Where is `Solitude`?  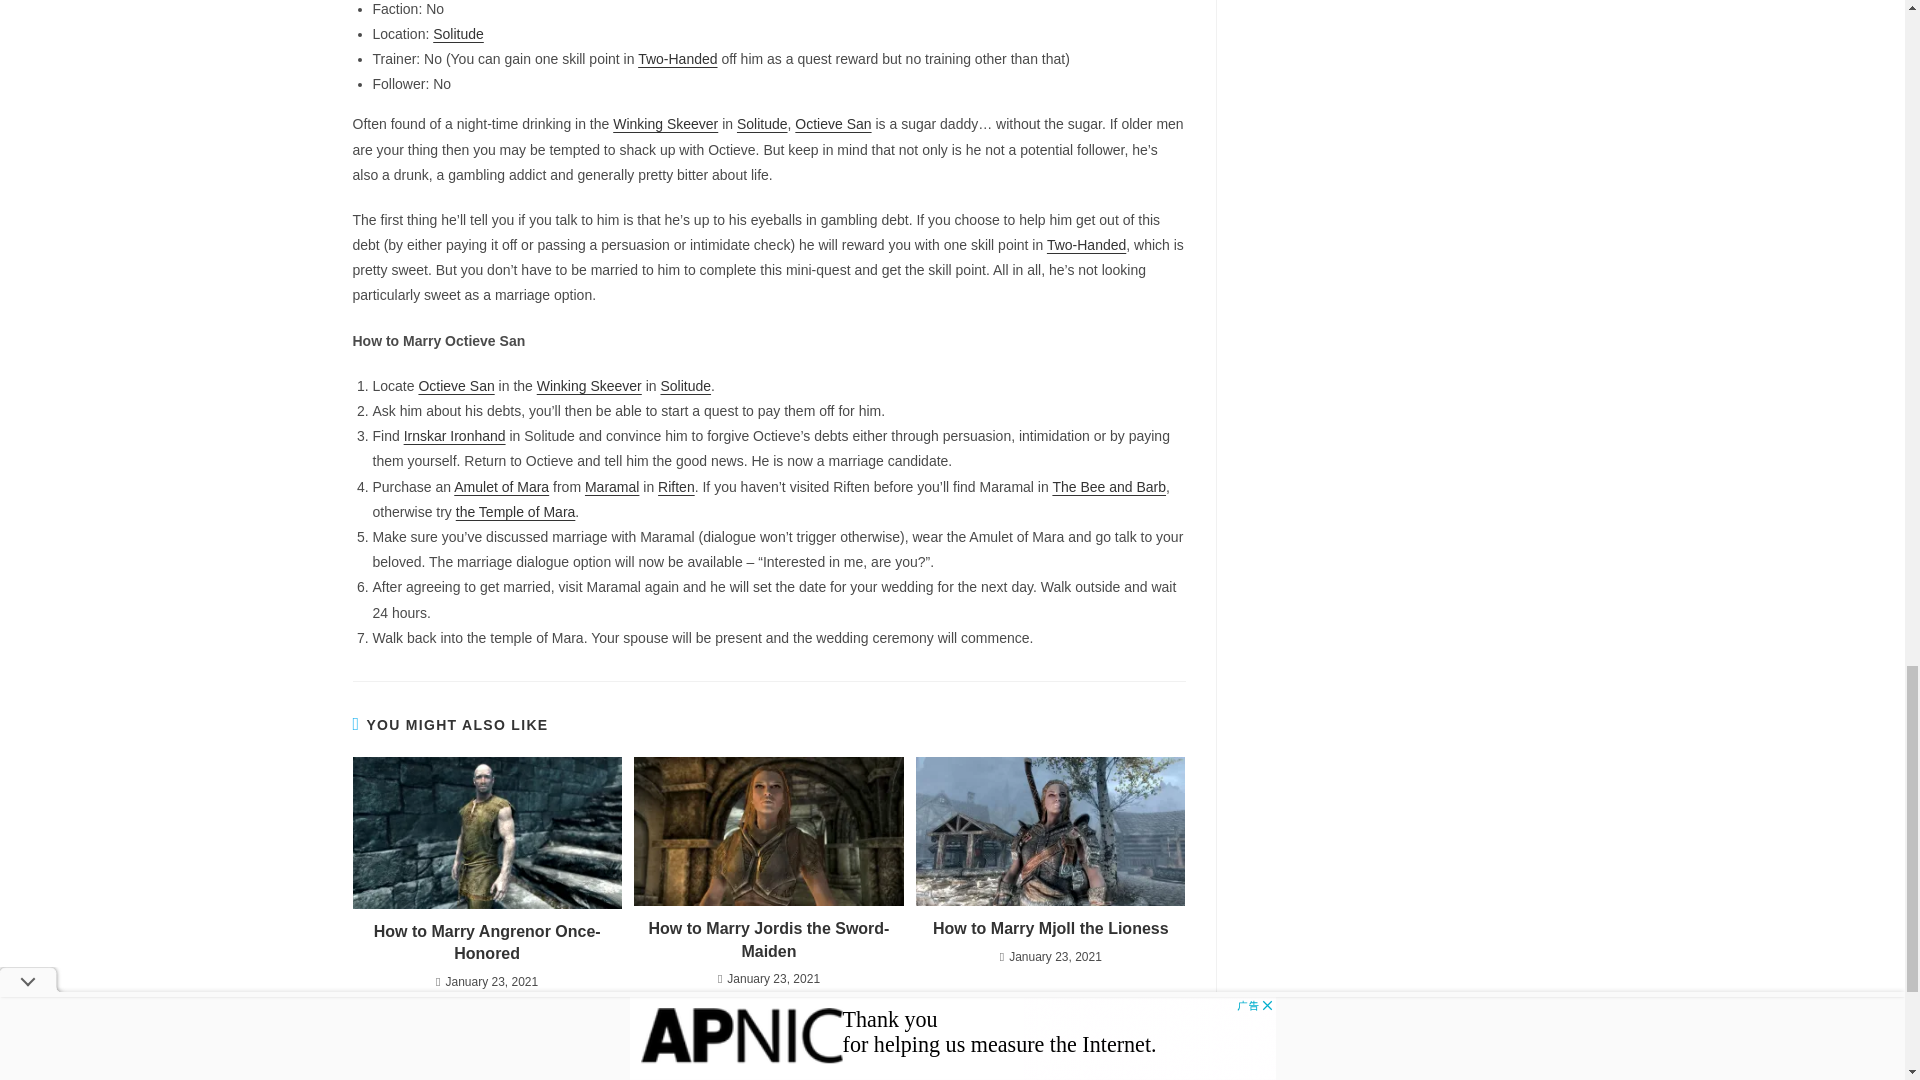
Solitude is located at coordinates (458, 34).